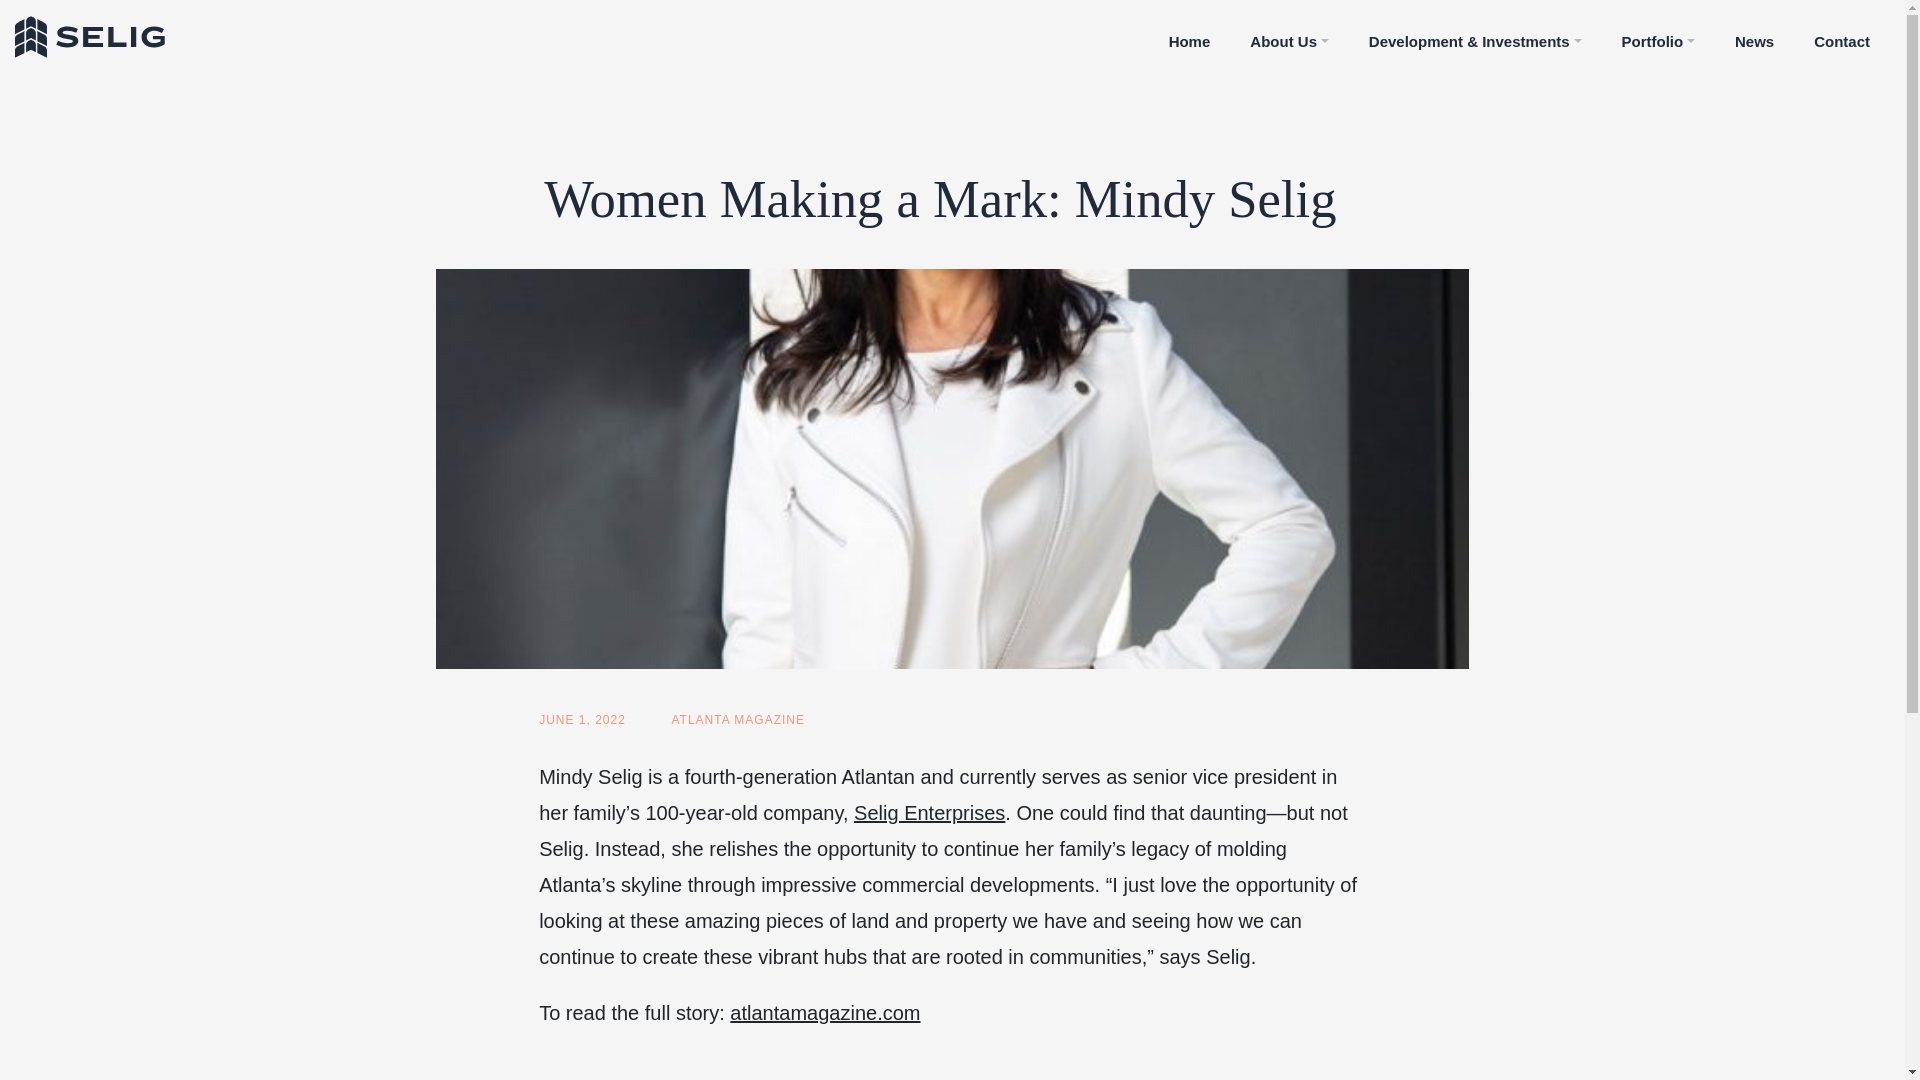  I want to click on Home, so click(1189, 37).